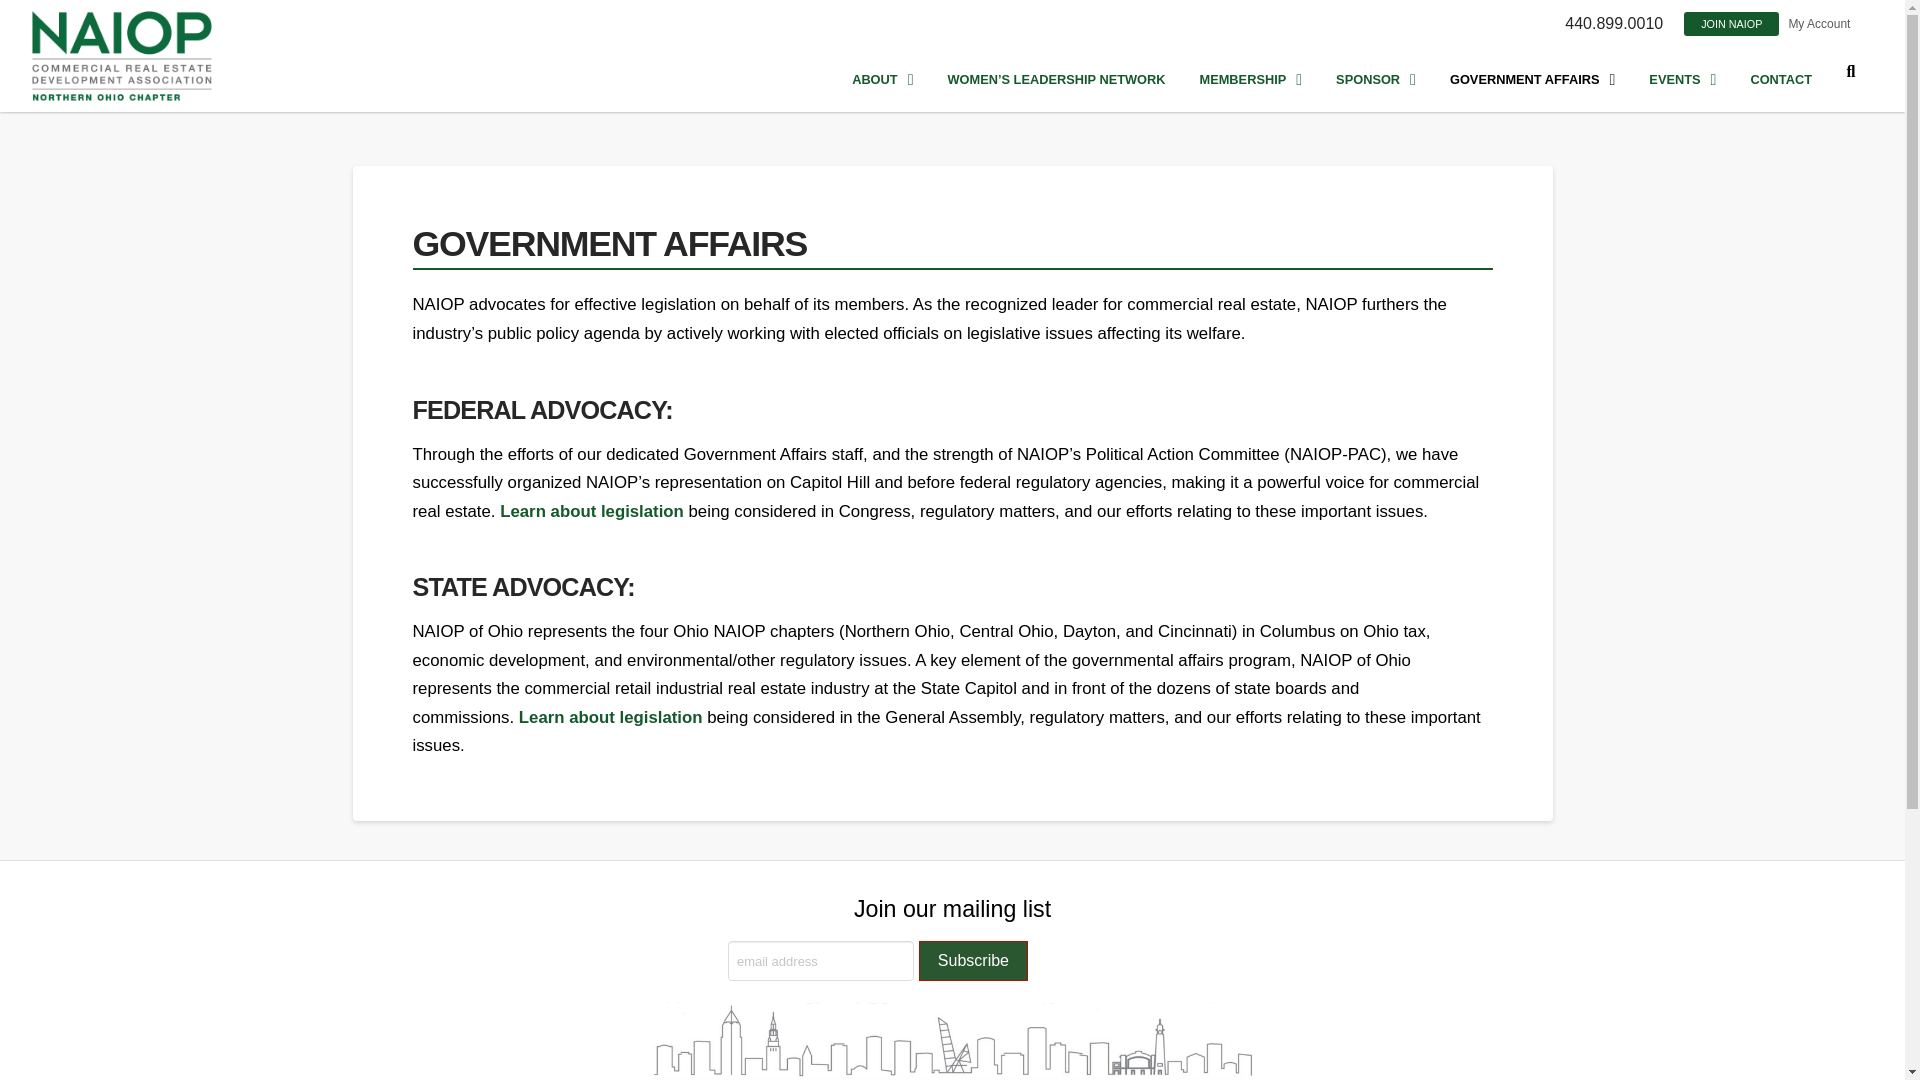 This screenshot has height=1080, width=1920. I want to click on JOIN NAIOP, so click(1731, 23).